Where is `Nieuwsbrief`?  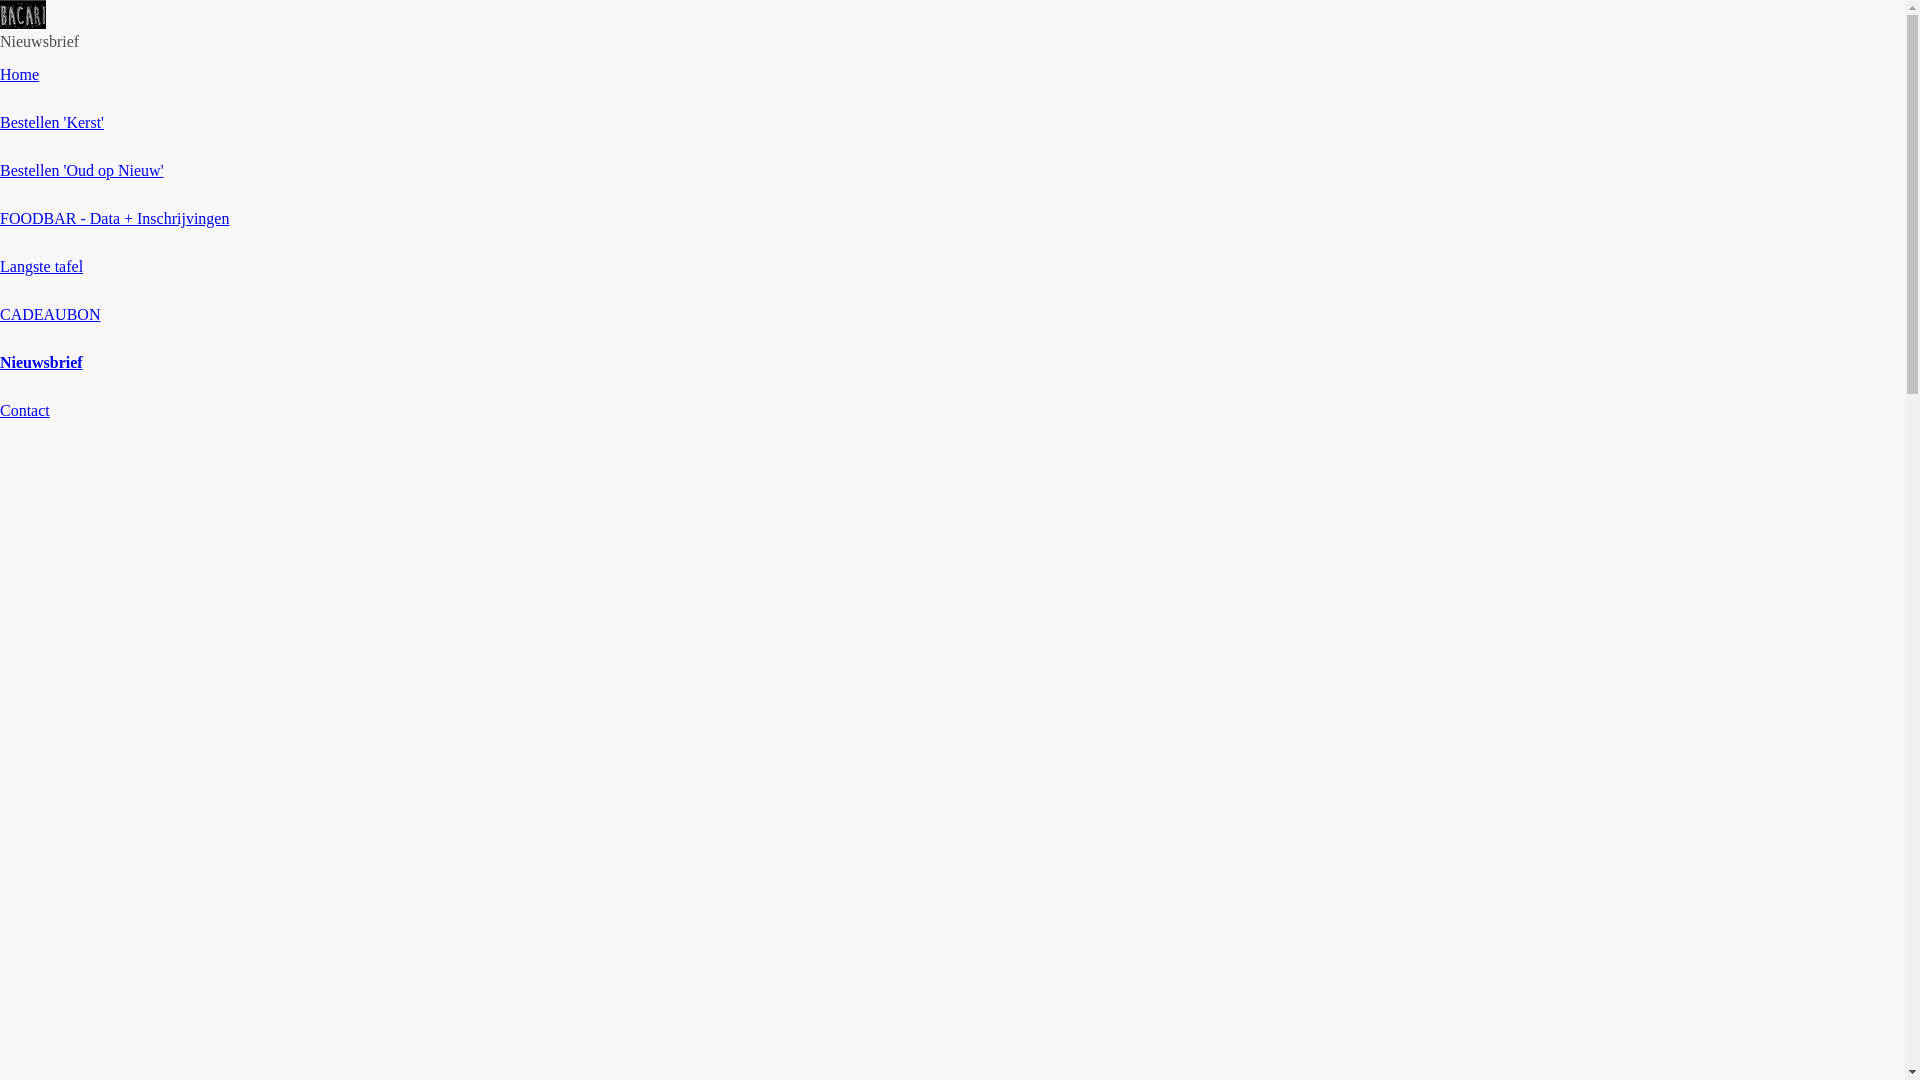 Nieuwsbrief is located at coordinates (42, 362).